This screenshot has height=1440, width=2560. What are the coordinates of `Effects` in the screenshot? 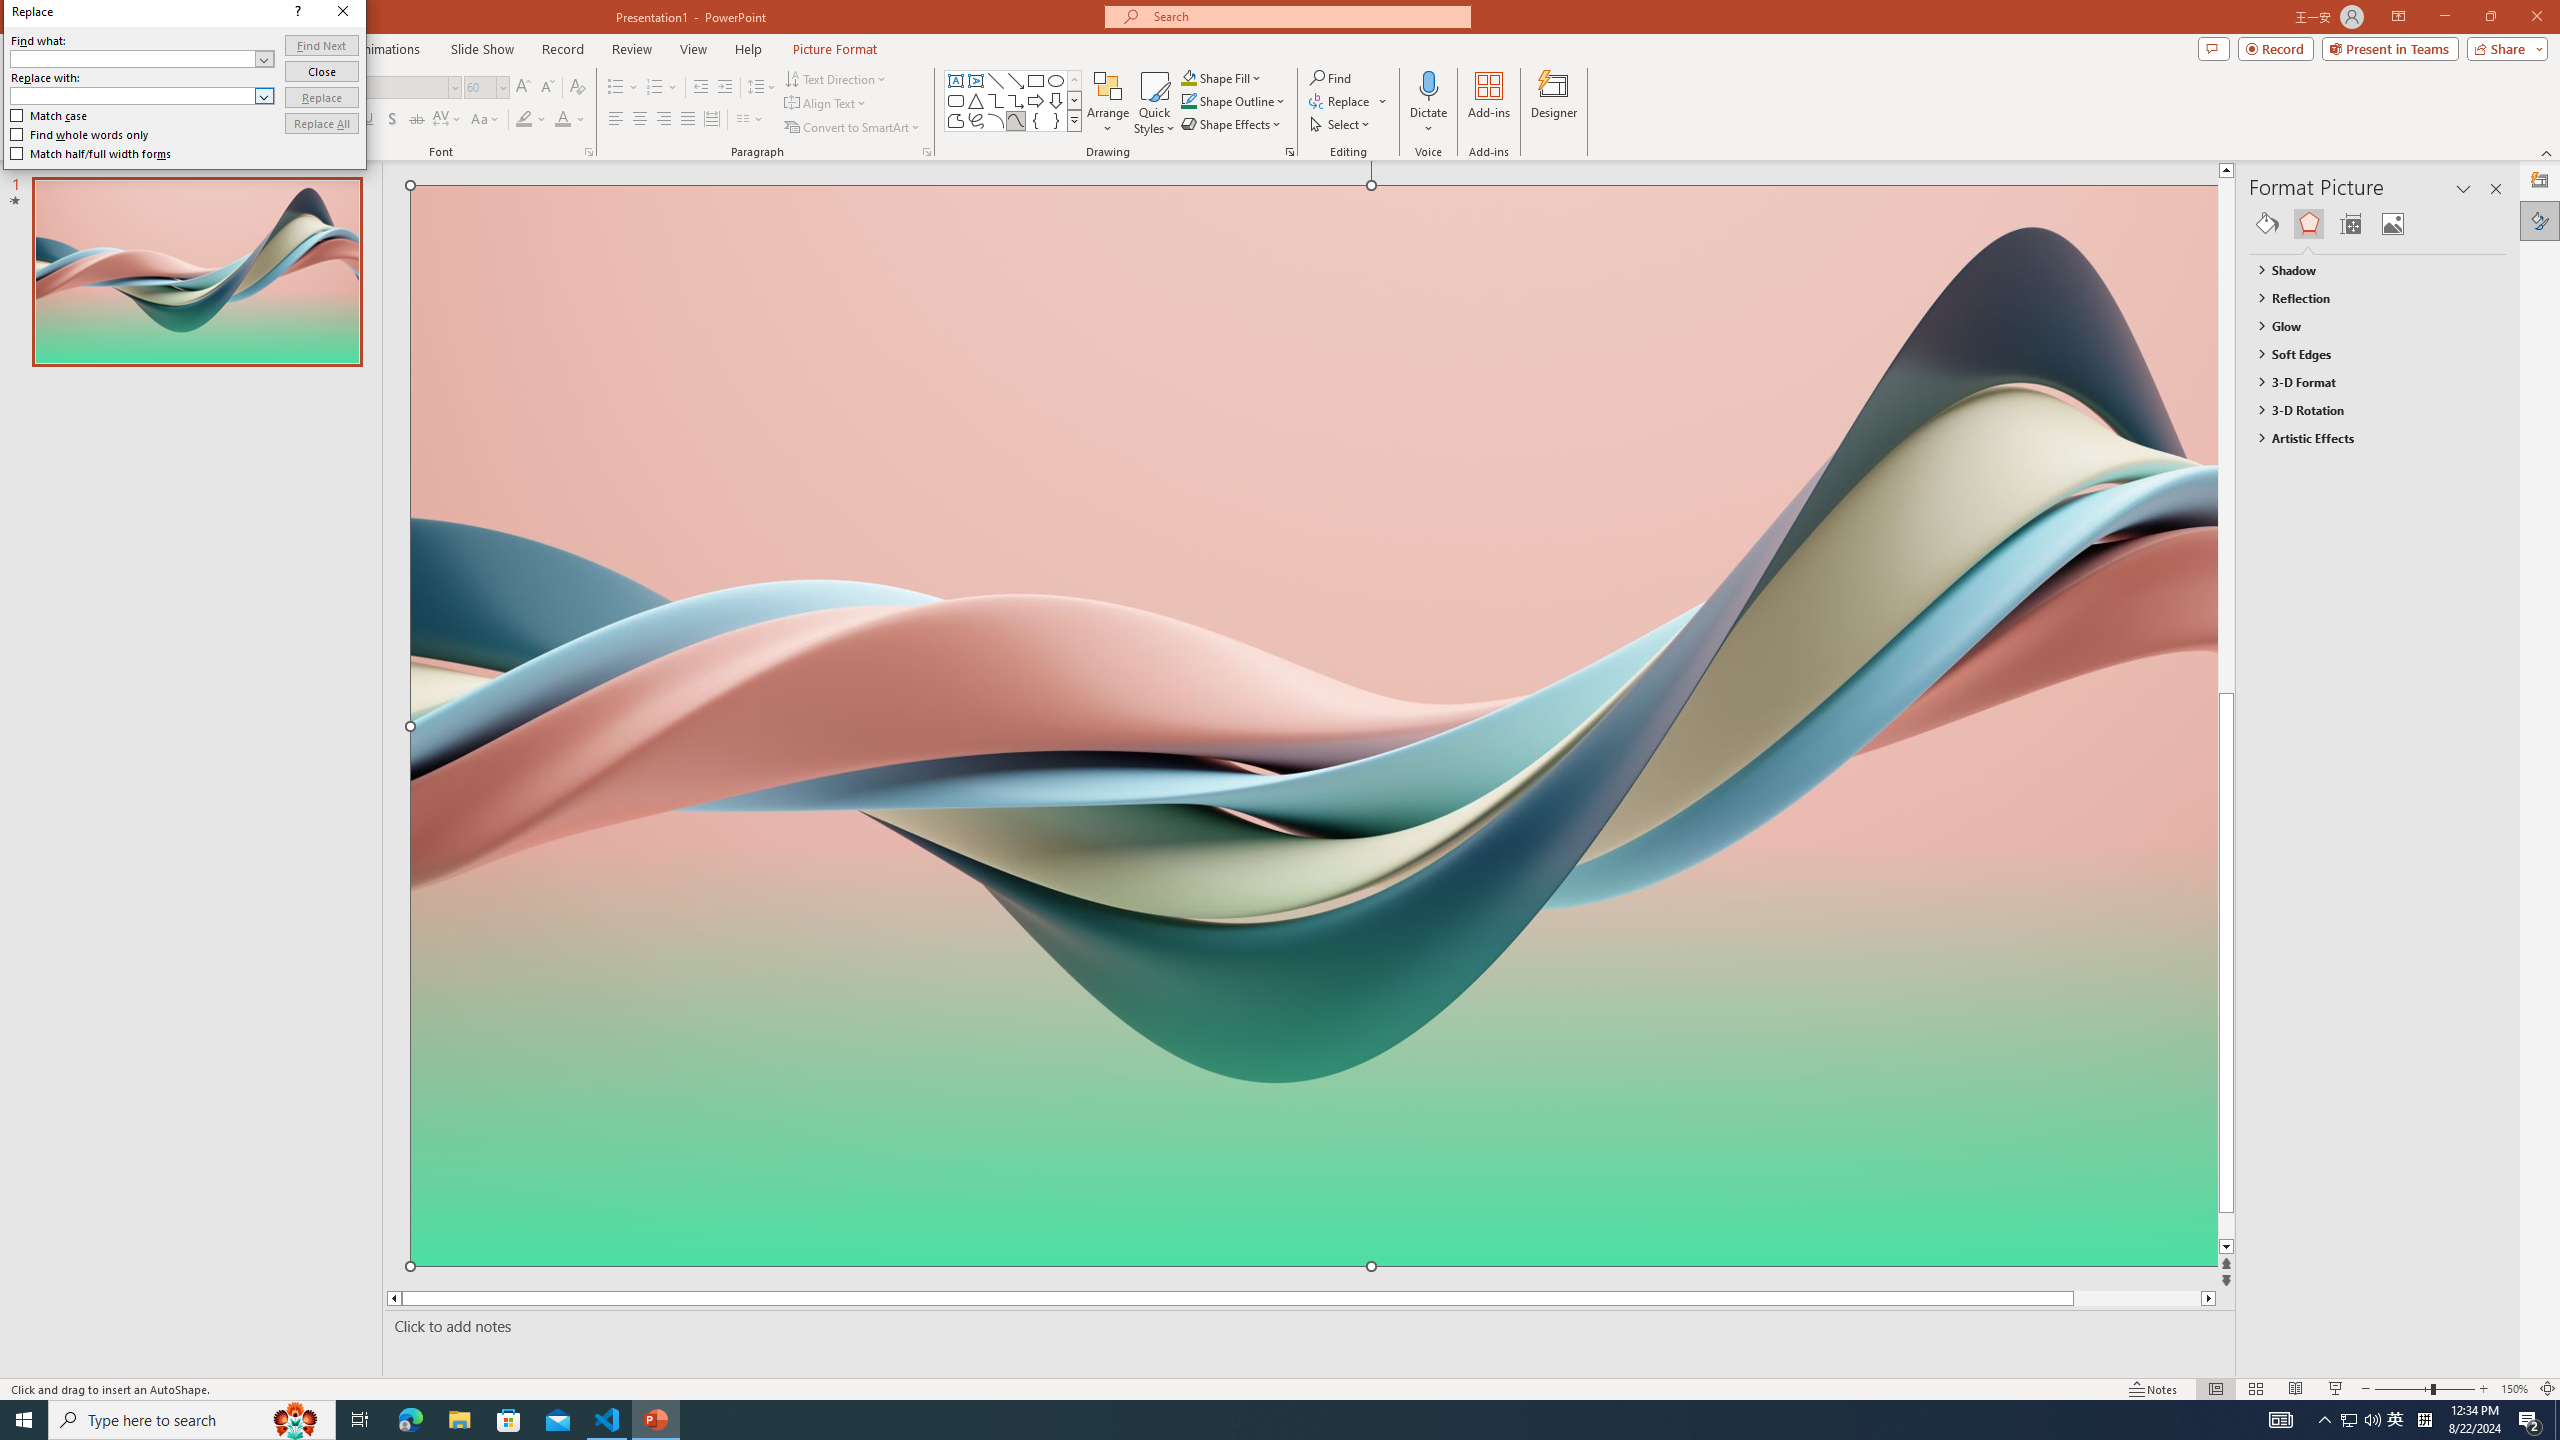 It's located at (2308, 224).